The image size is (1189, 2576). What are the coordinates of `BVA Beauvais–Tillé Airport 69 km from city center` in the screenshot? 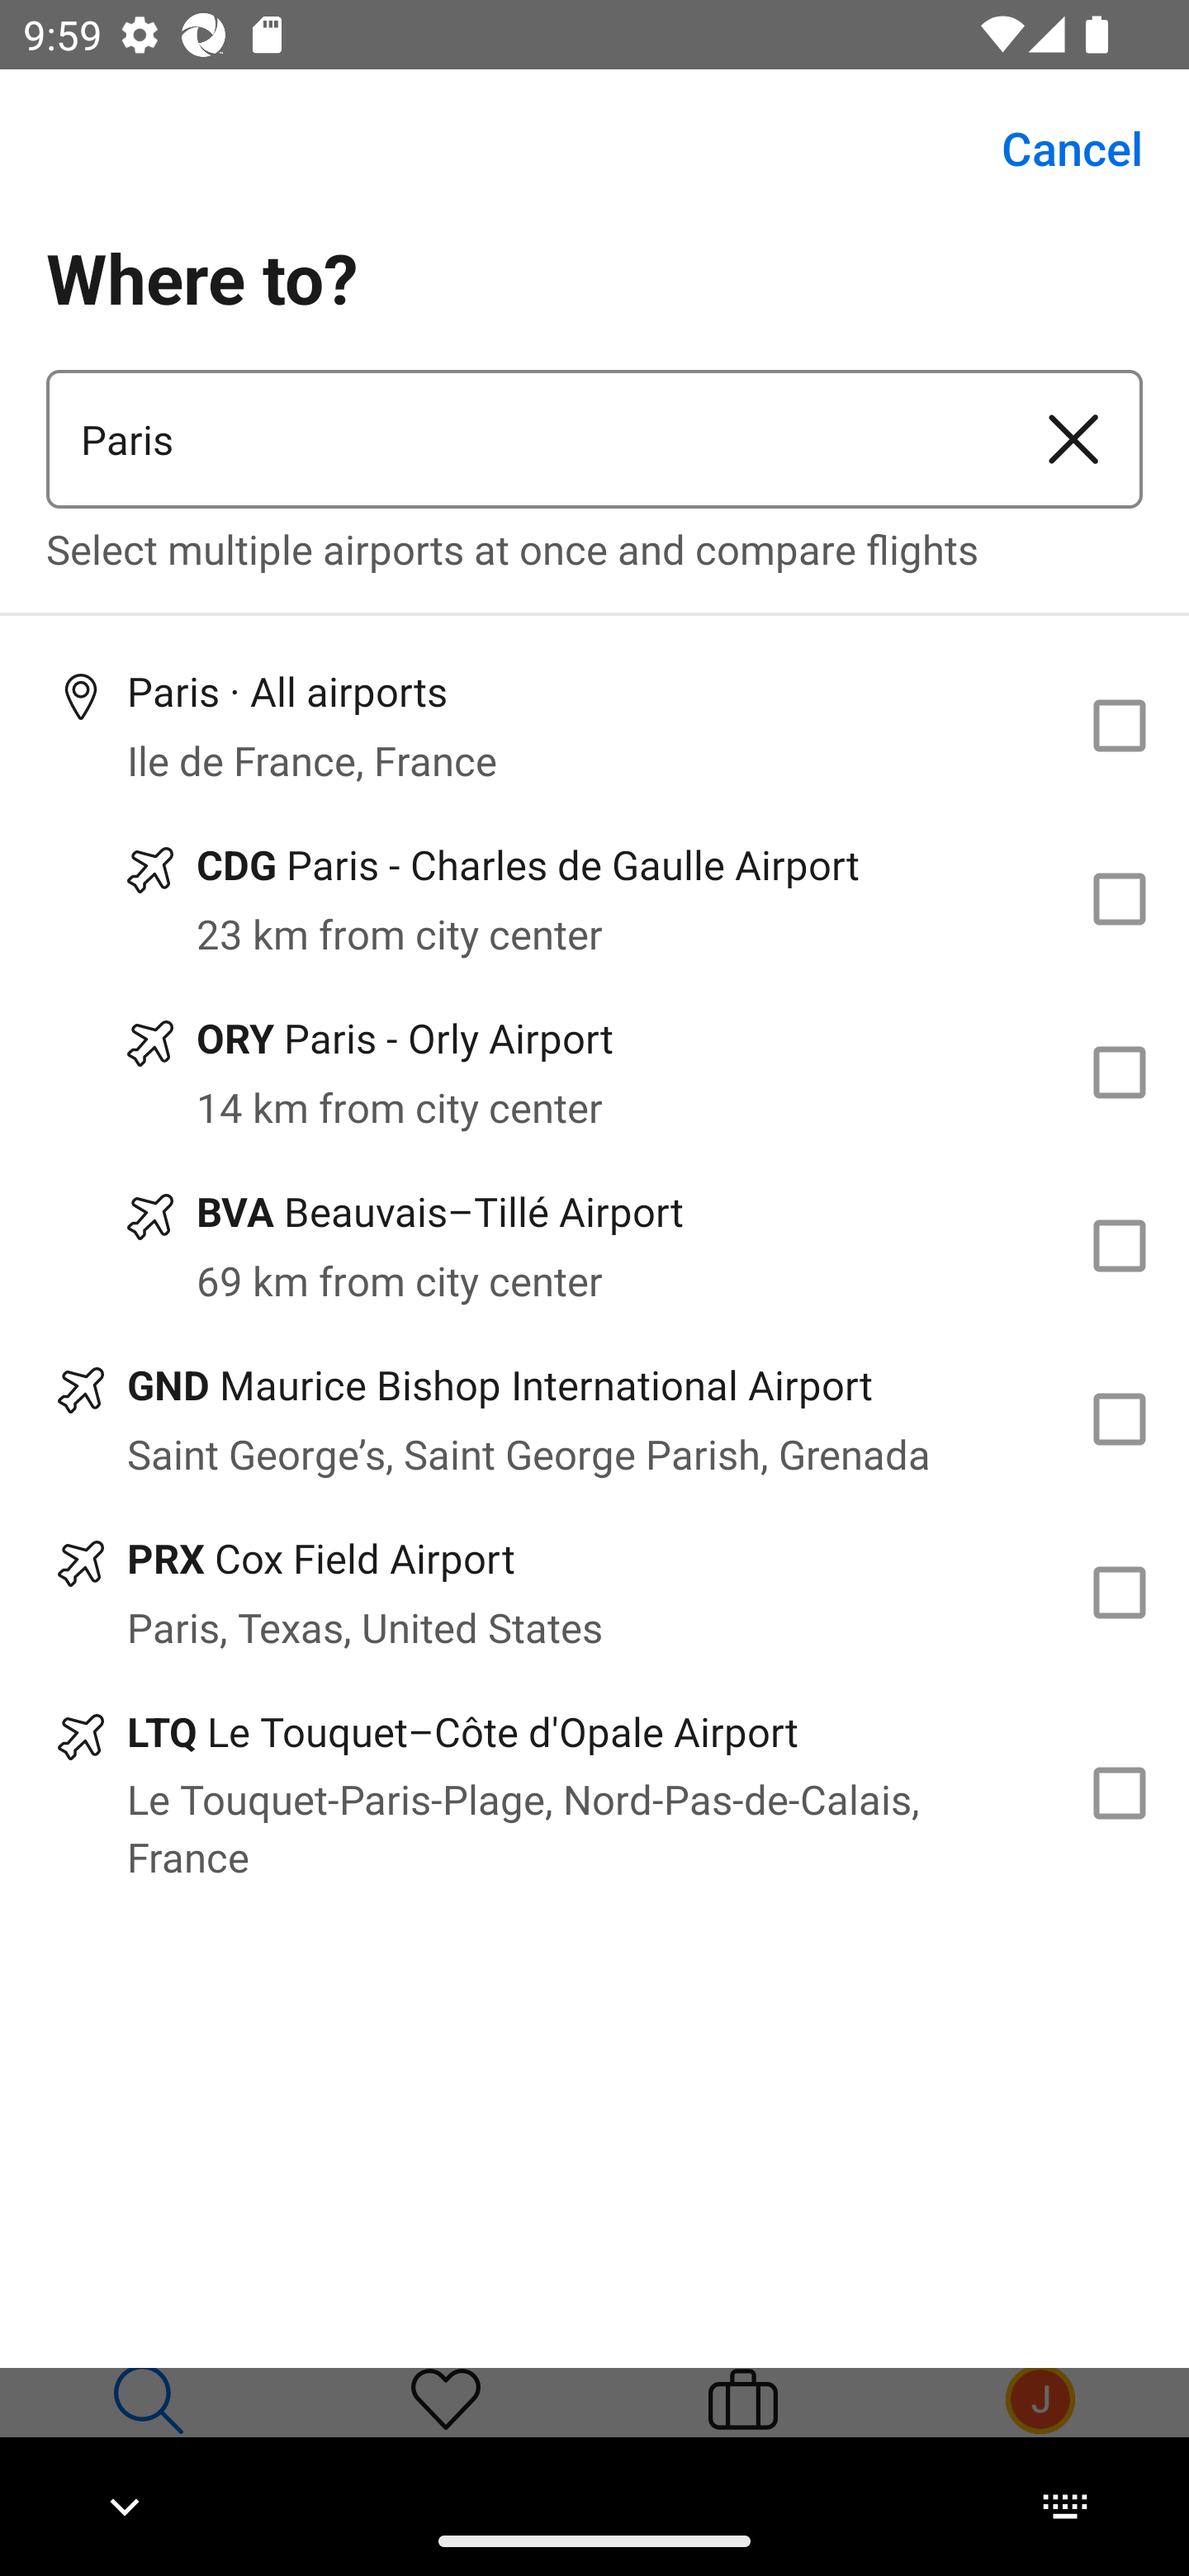 It's located at (594, 1245).